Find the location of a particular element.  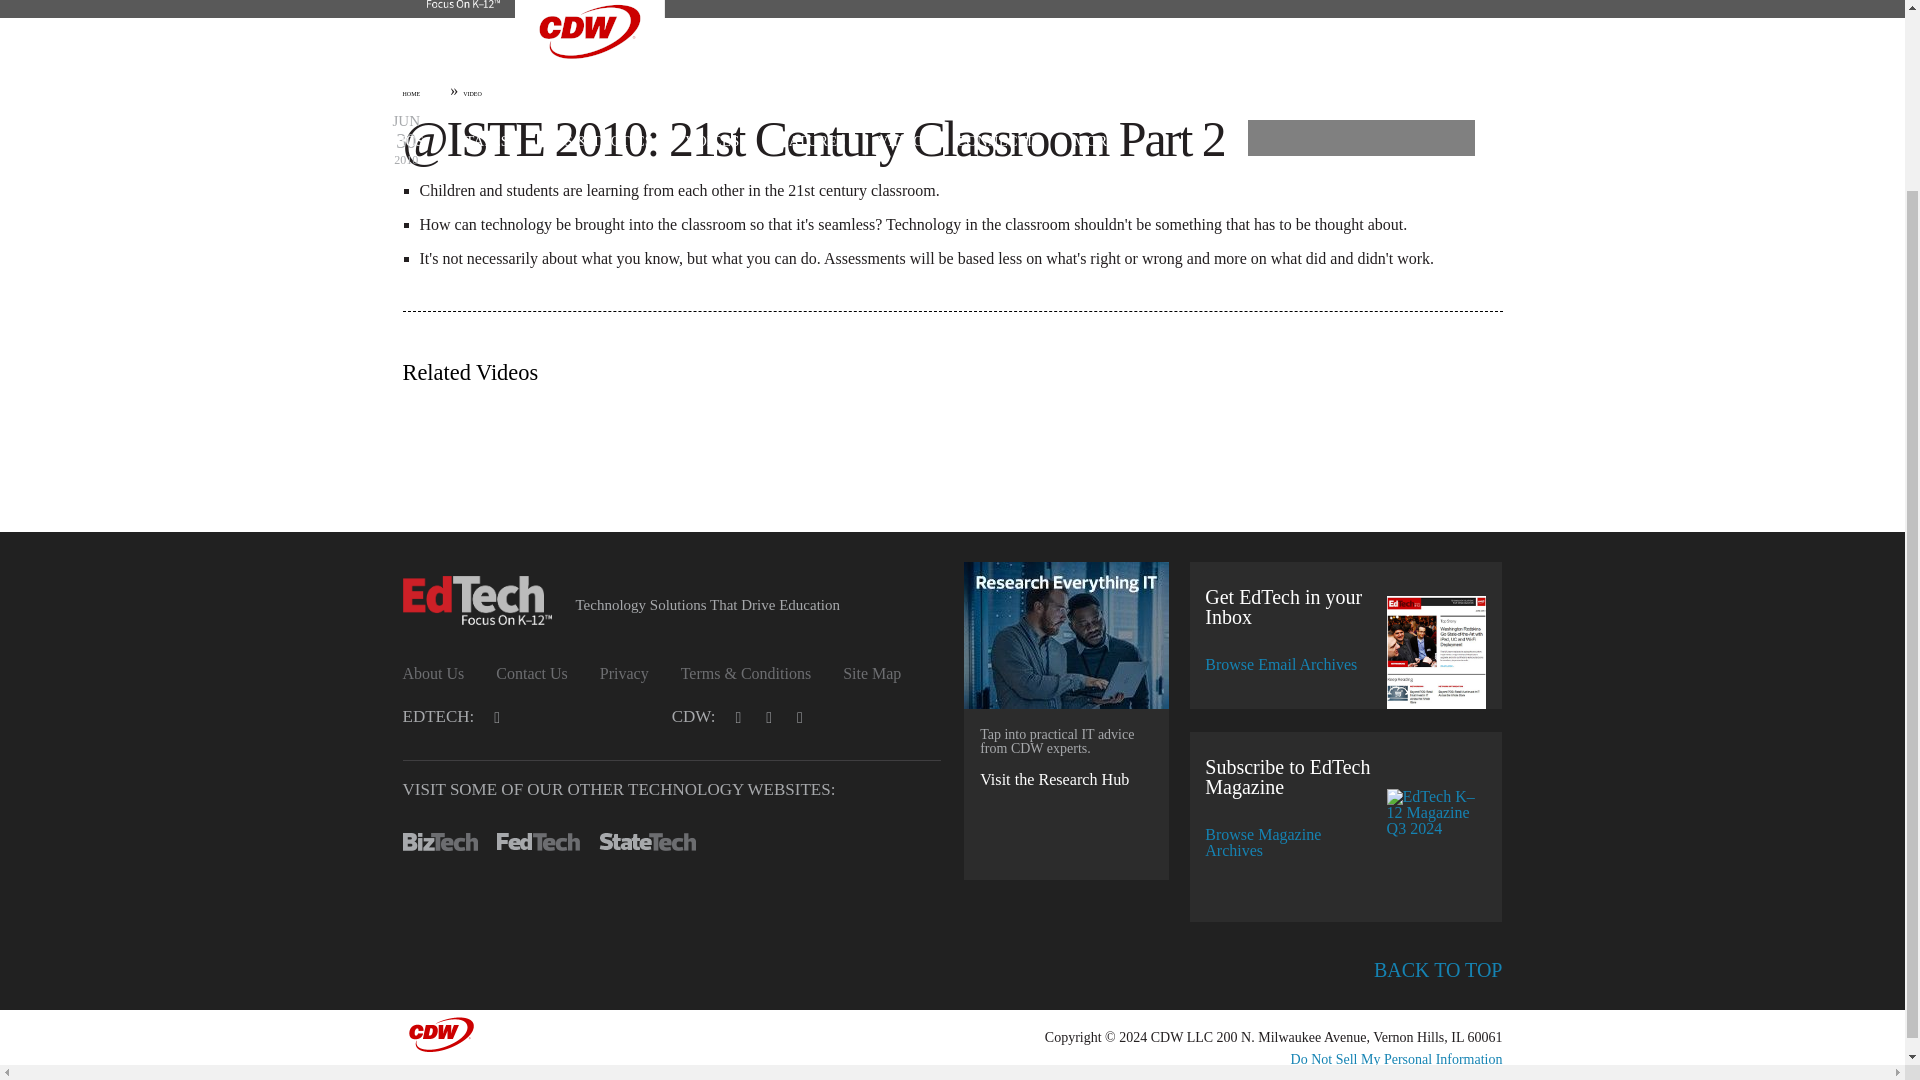

FEATURES is located at coordinates (808, 141).